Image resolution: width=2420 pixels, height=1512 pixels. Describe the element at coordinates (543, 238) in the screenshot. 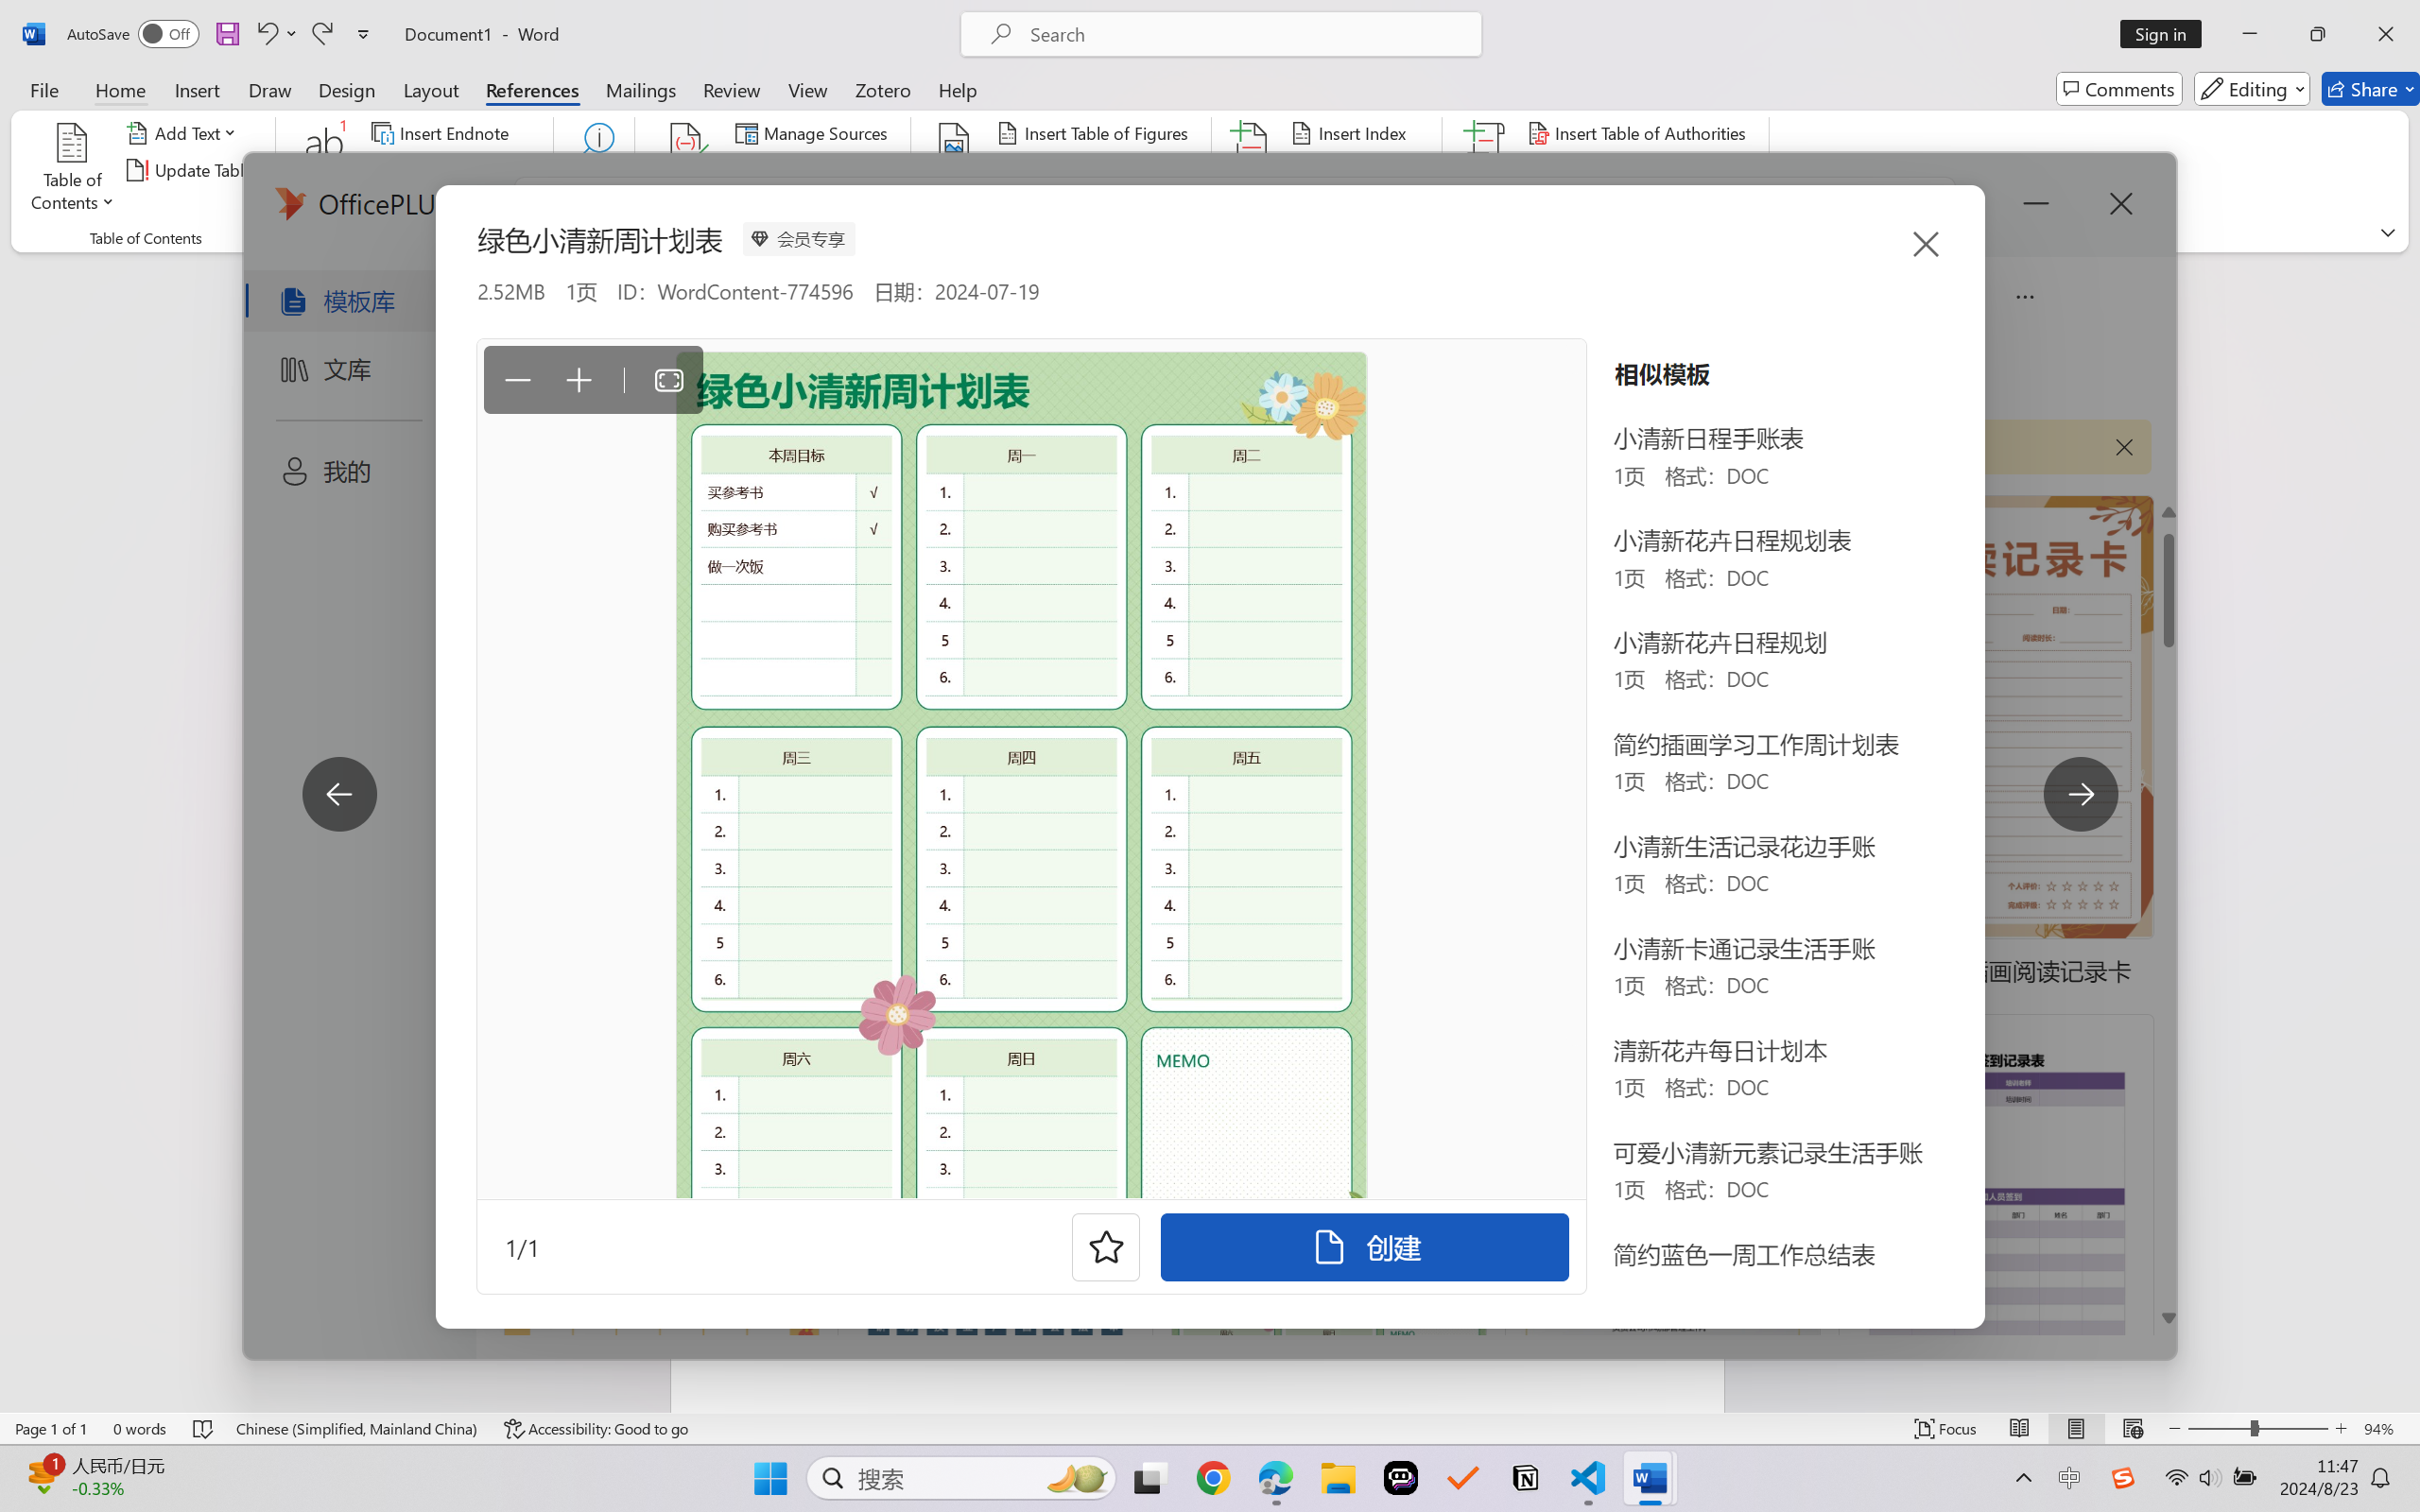

I see `Footnote and Endnote Dialog...` at that location.